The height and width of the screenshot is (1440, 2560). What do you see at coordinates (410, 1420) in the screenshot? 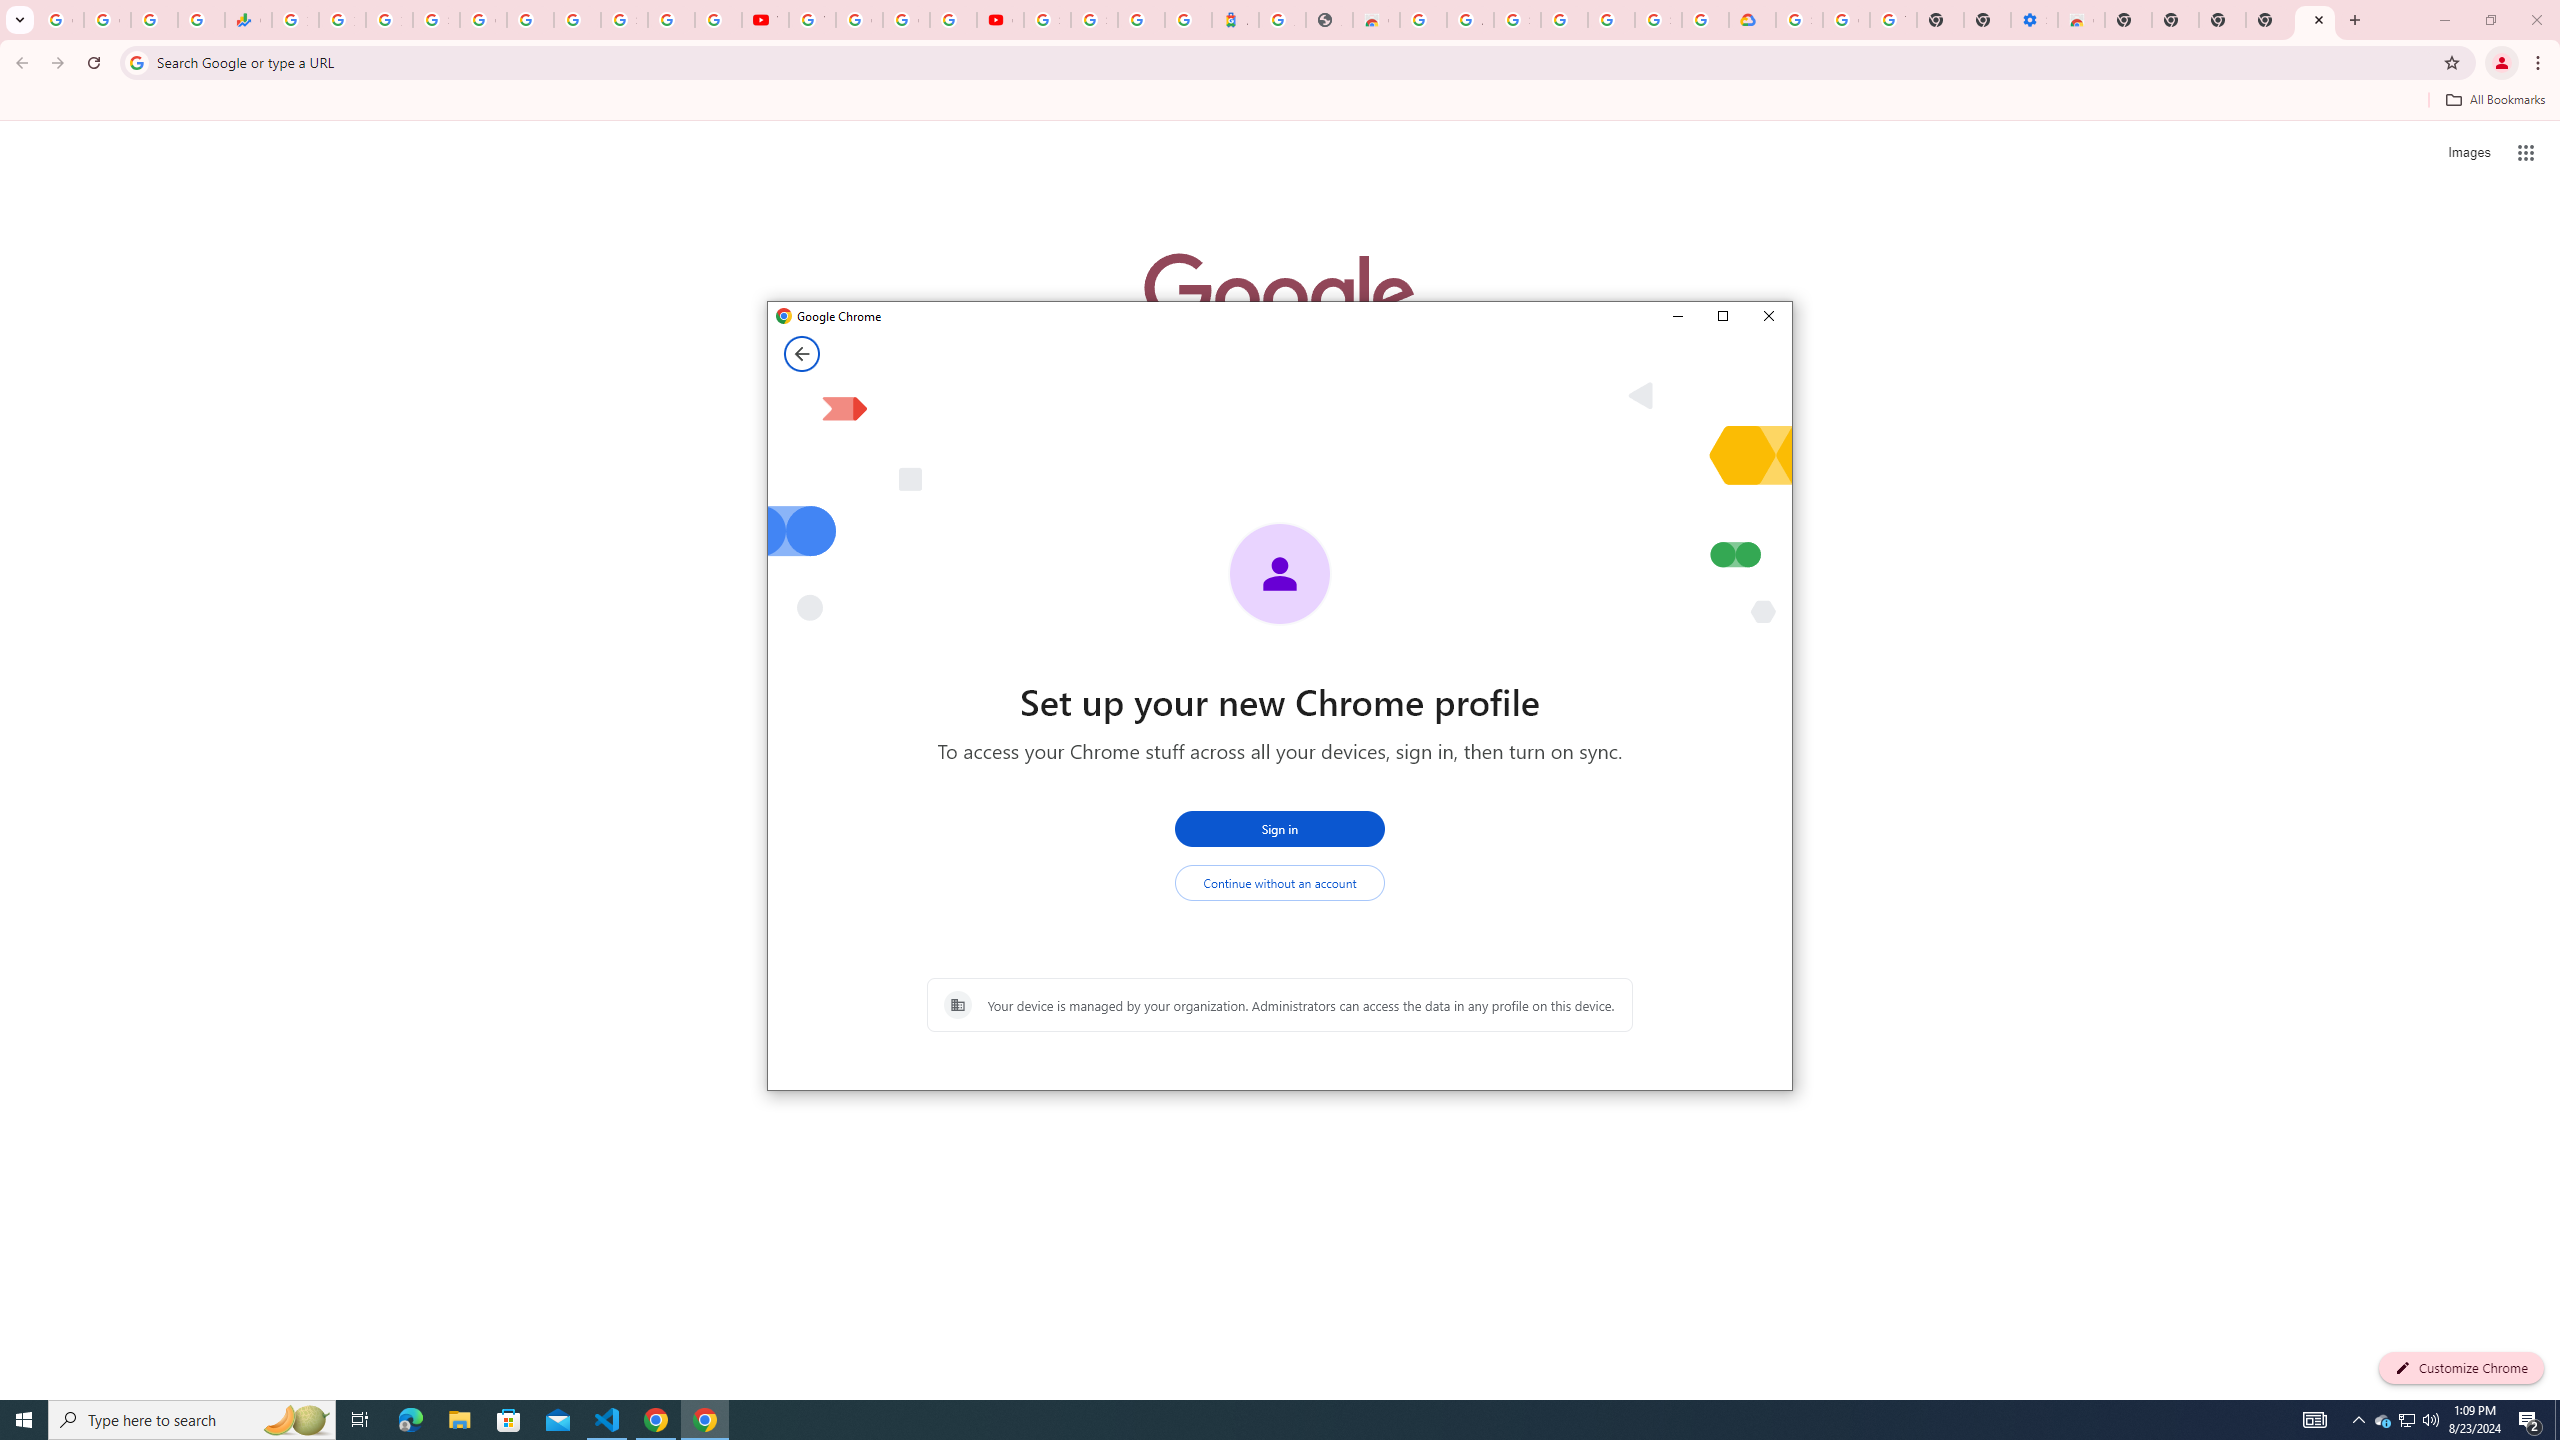
I see `Microsoft Edge` at bounding box center [410, 1420].